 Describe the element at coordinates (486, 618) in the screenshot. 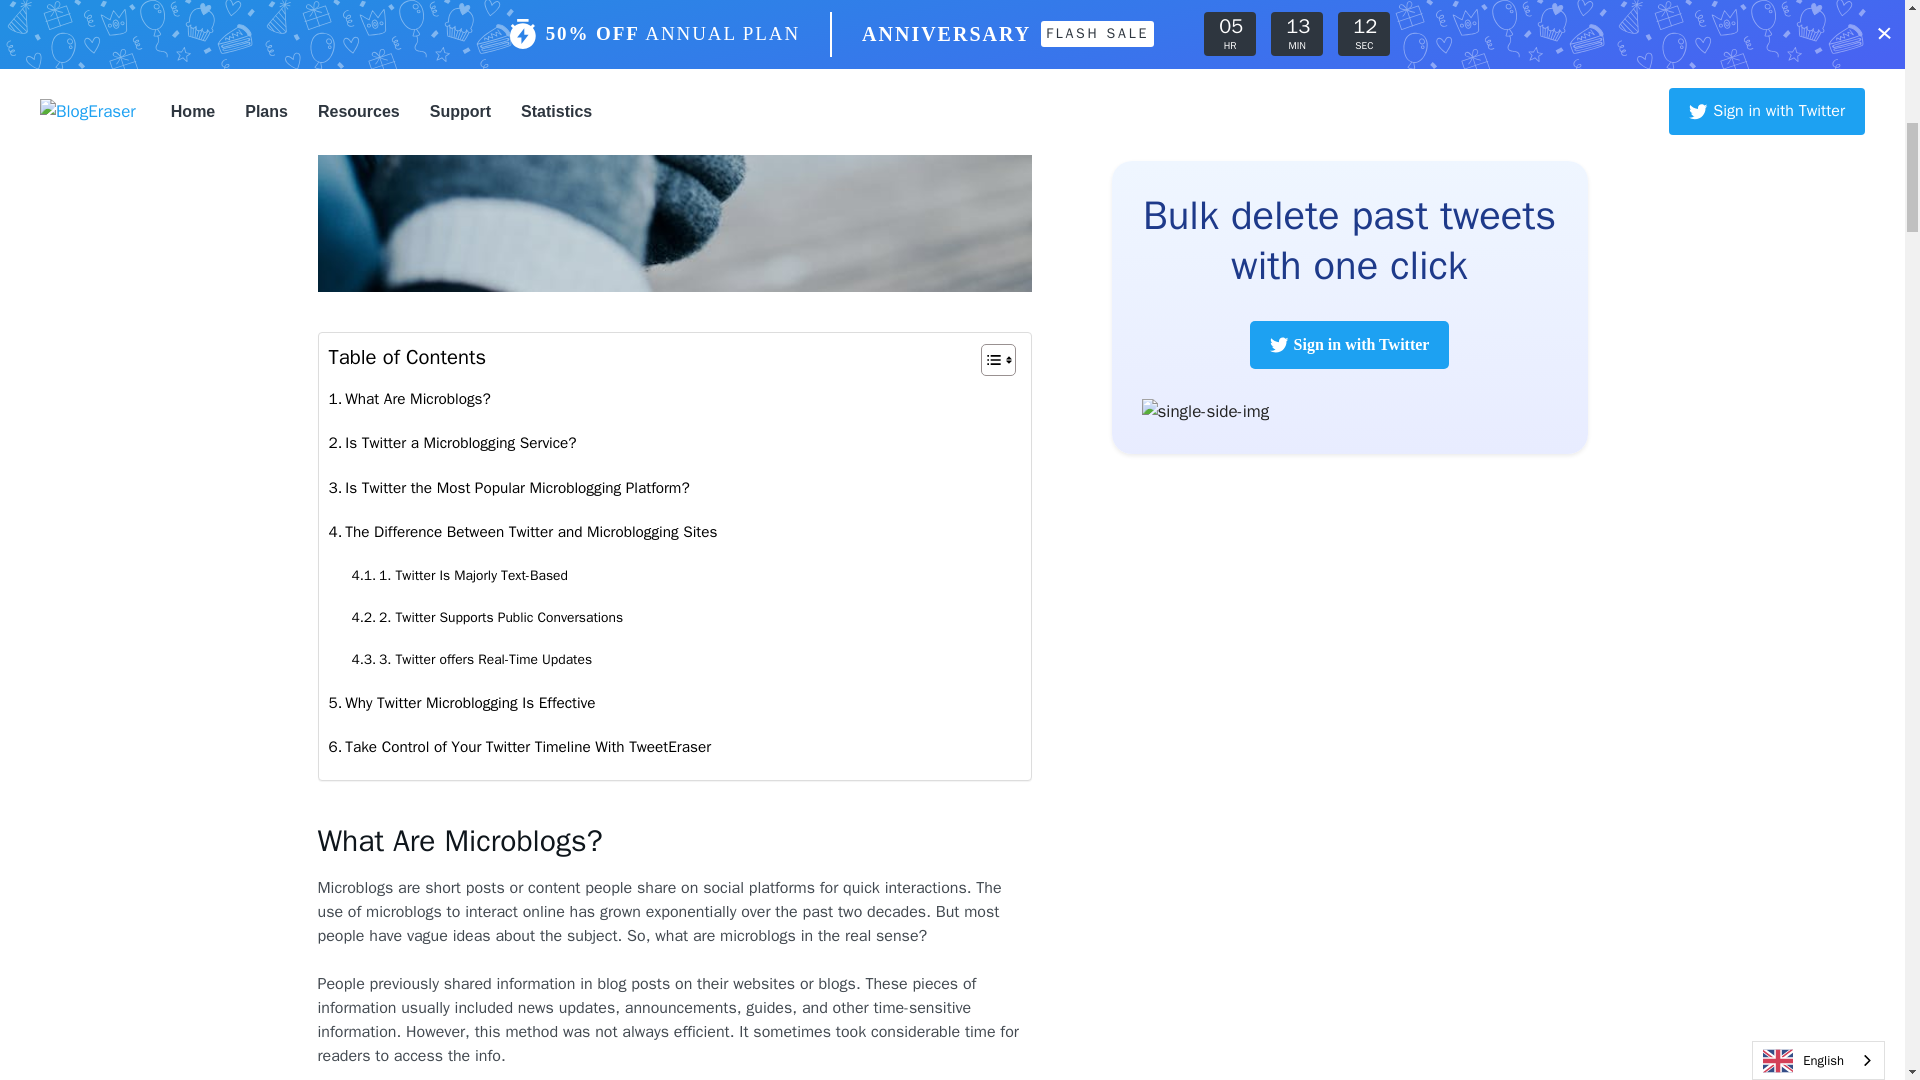

I see `2. Twitter Supports Public Conversations` at that location.